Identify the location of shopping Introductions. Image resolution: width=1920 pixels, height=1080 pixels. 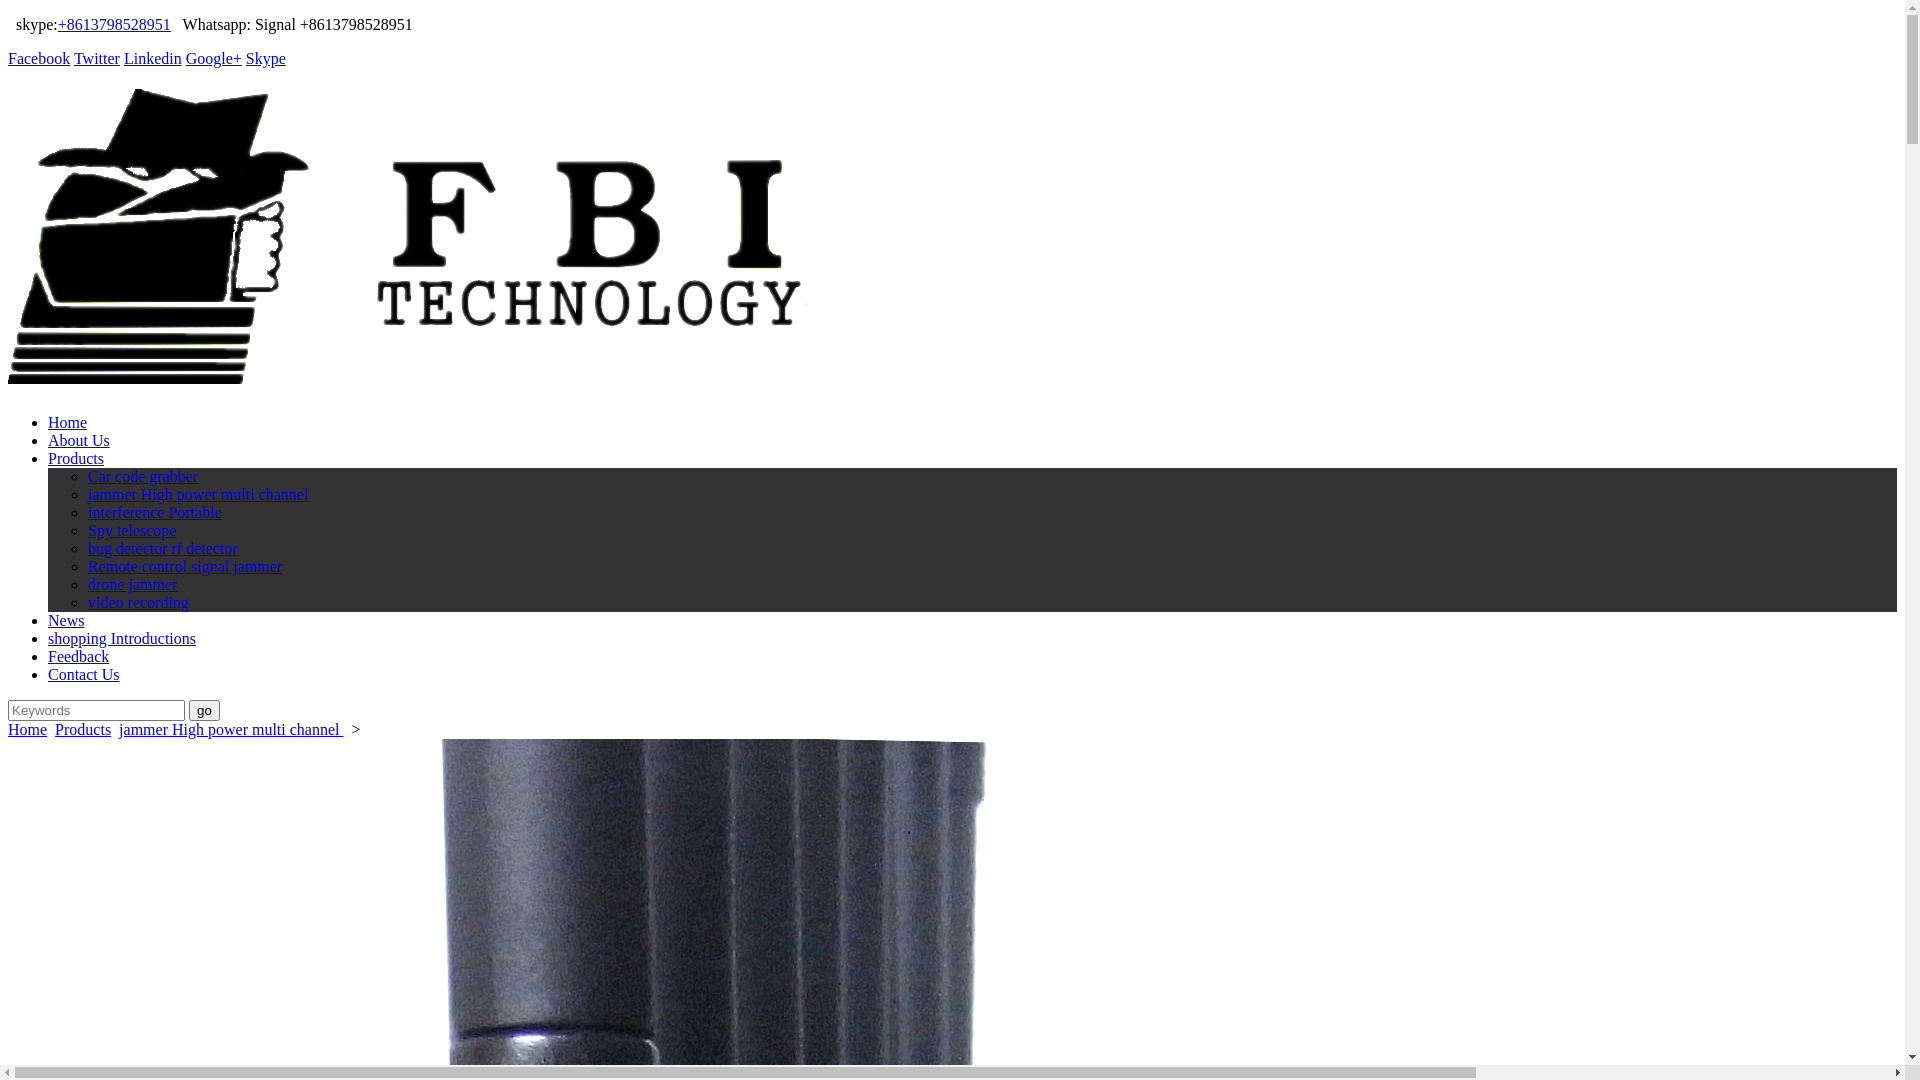
(122, 638).